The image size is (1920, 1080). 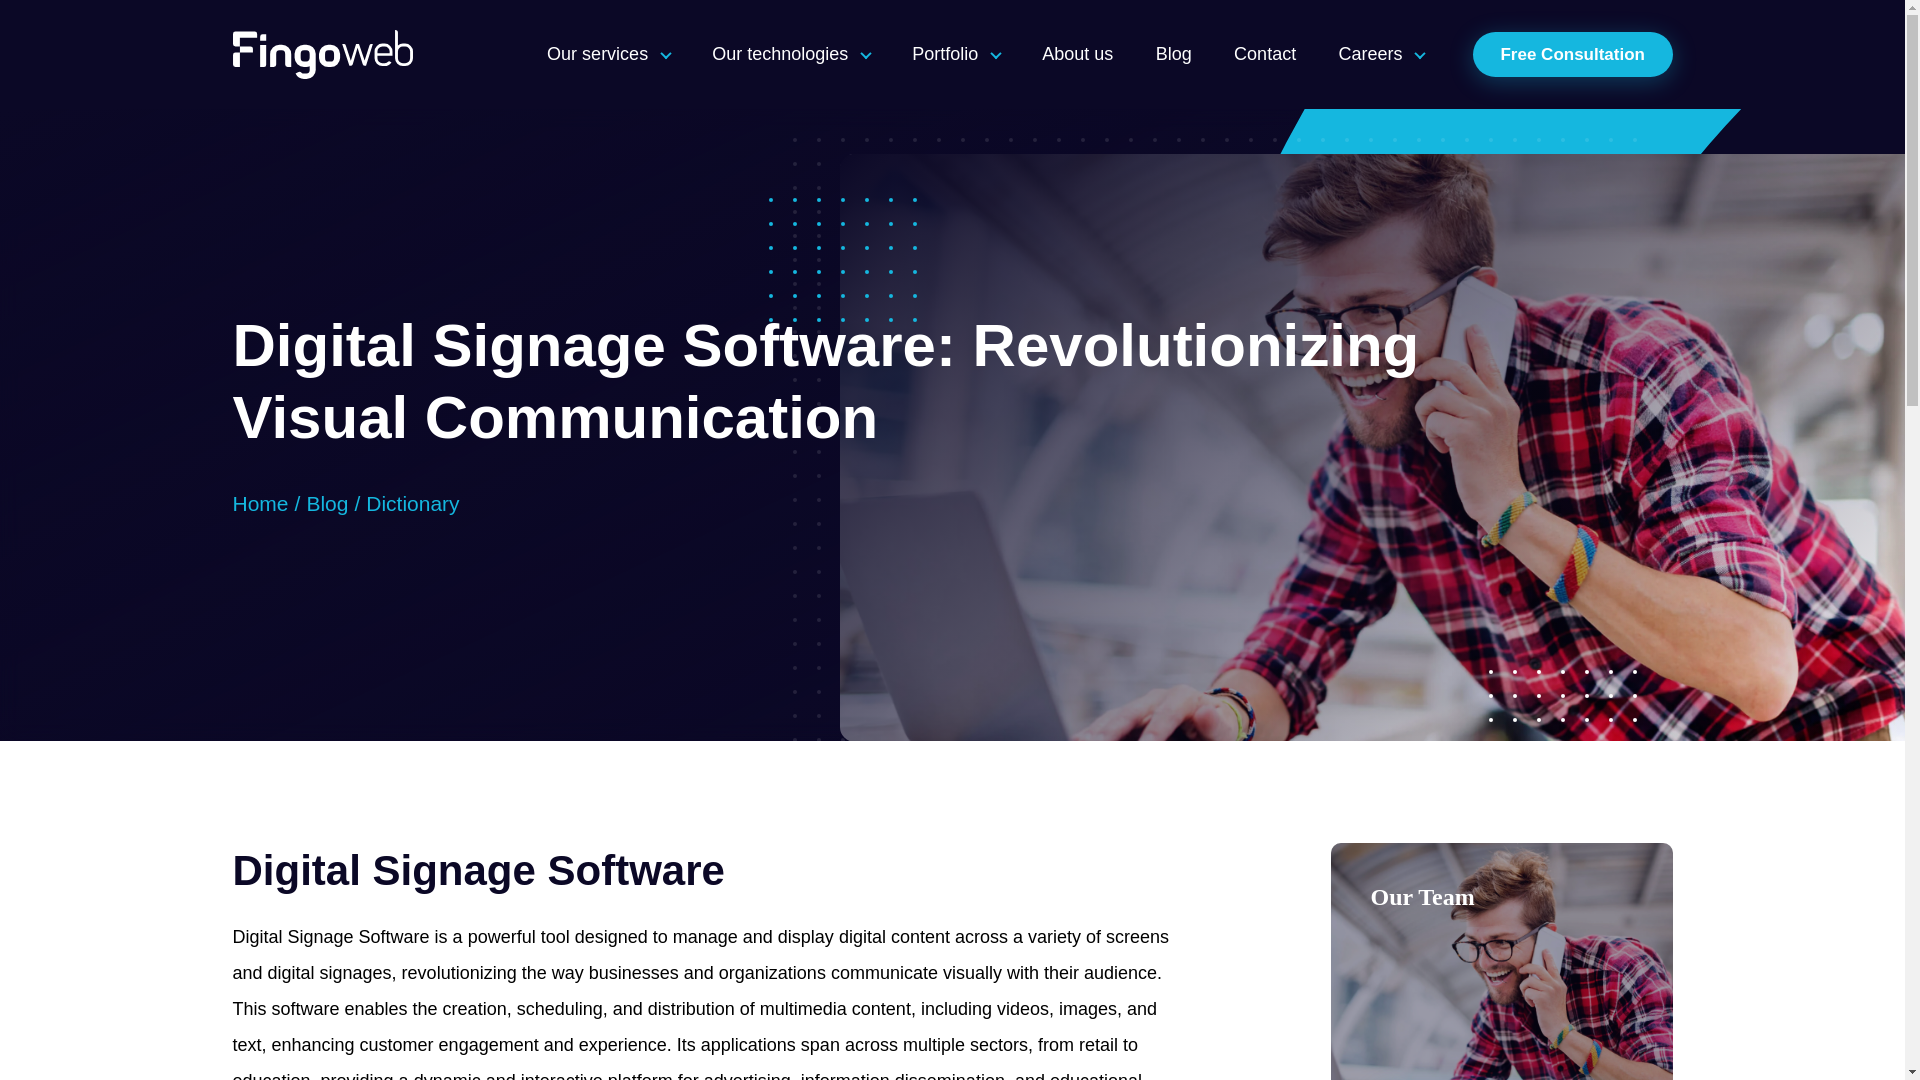 I want to click on Our technologies, so click(x=790, y=54).